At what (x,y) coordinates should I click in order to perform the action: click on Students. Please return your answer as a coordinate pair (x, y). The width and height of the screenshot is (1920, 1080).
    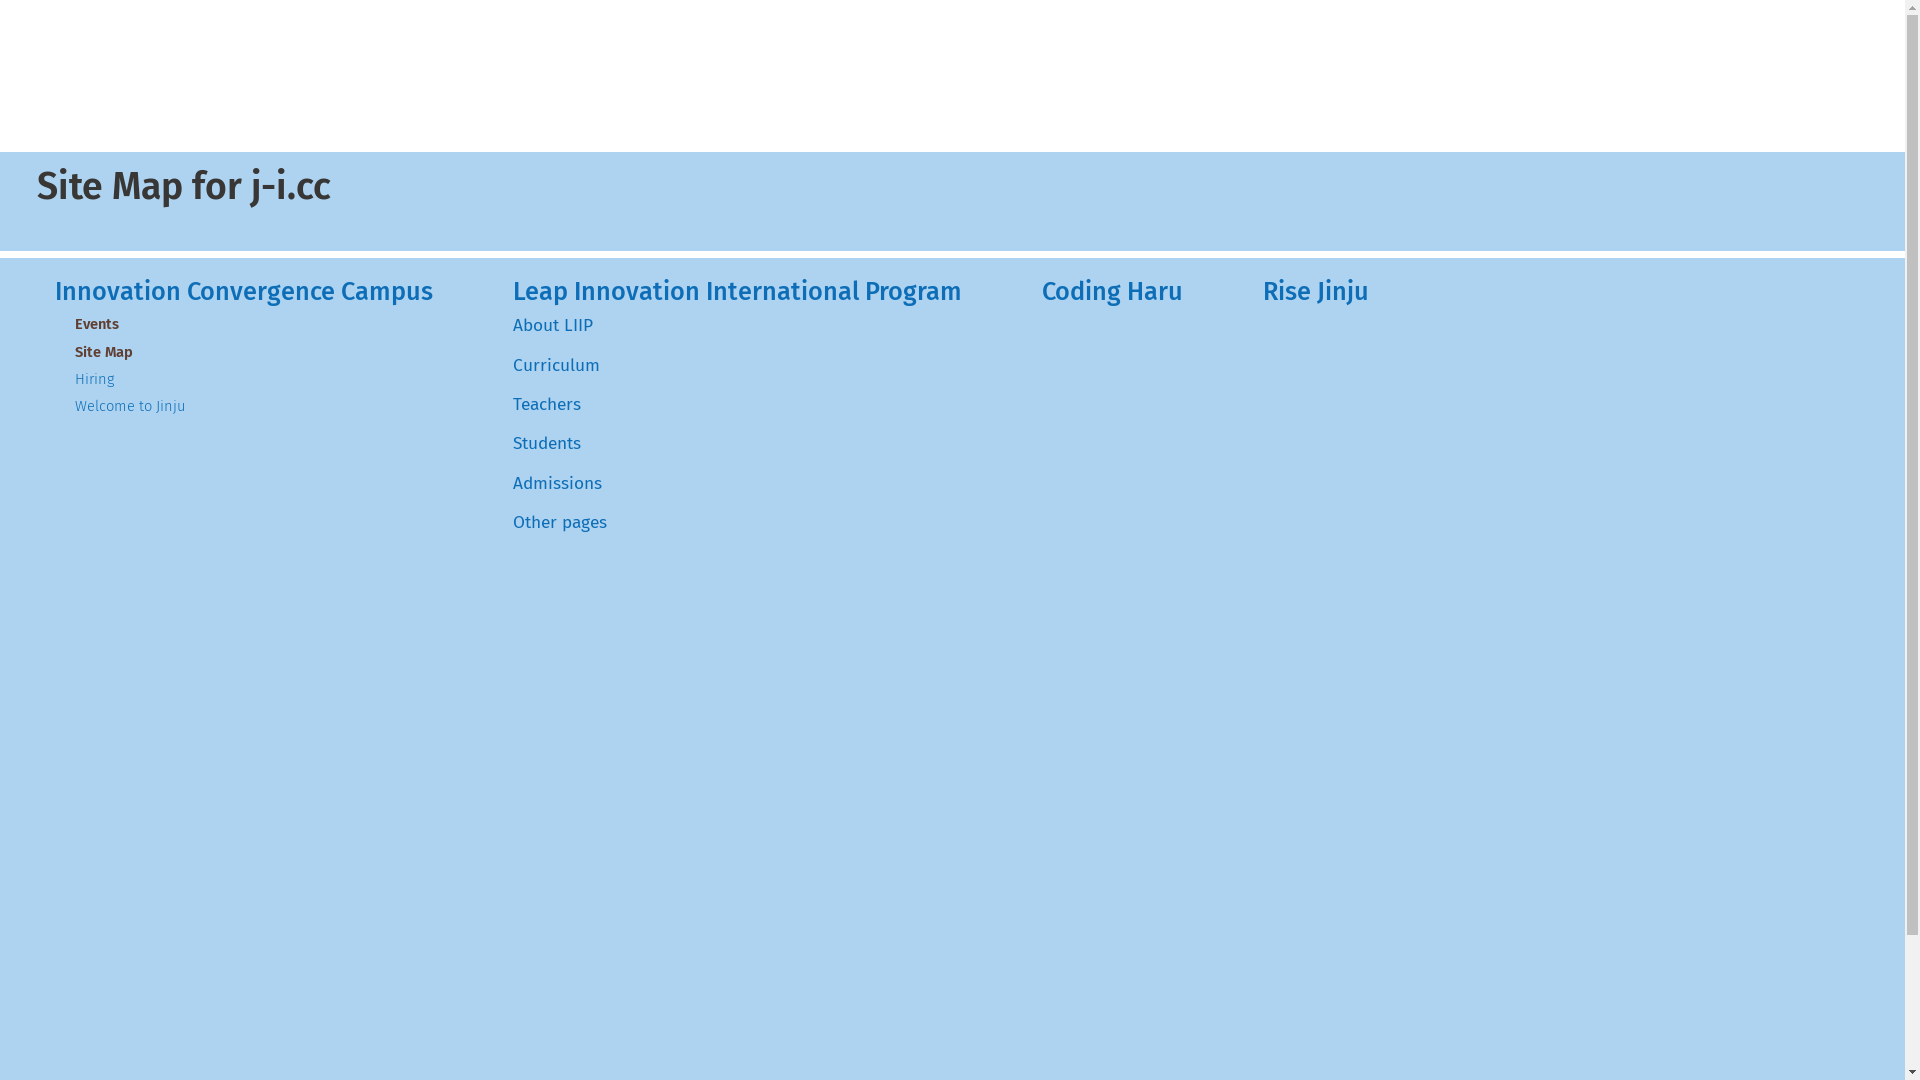
    Looking at the image, I should click on (547, 444).